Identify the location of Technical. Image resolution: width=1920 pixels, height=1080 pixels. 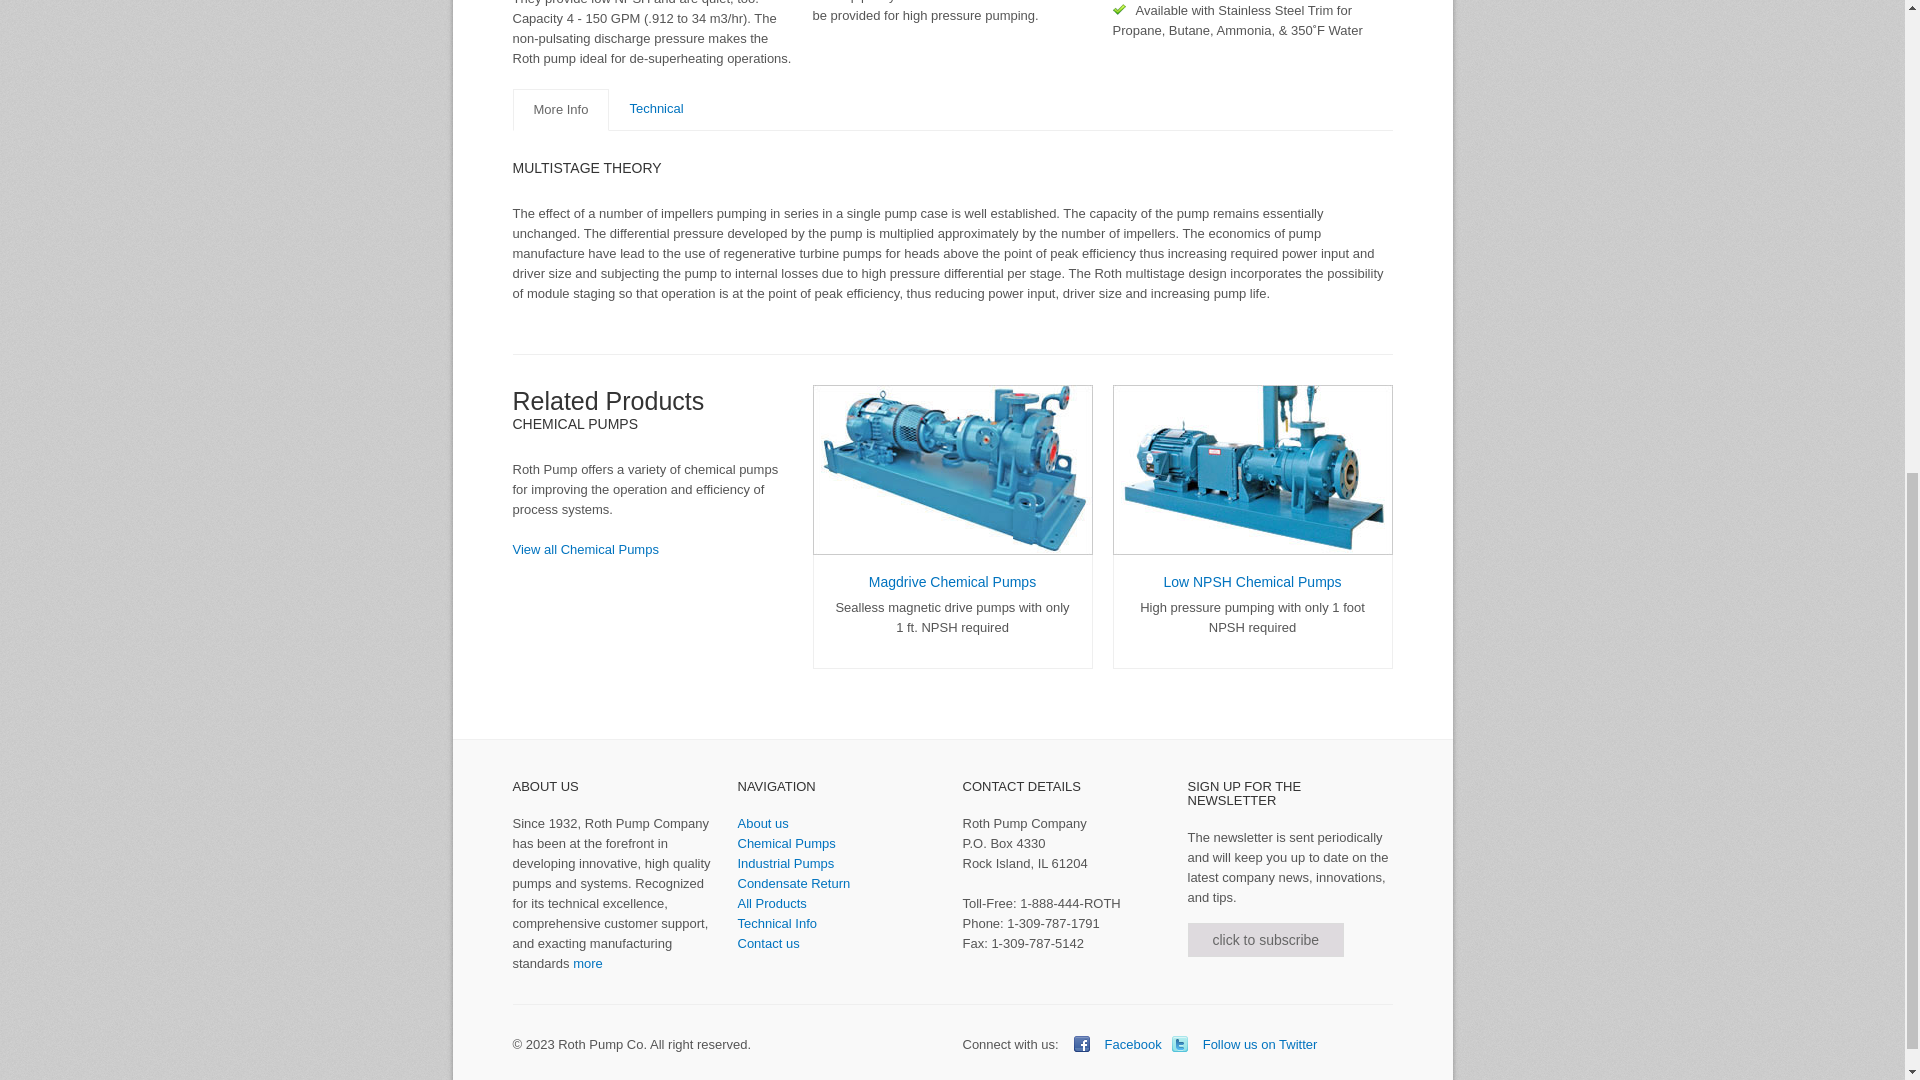
(655, 108).